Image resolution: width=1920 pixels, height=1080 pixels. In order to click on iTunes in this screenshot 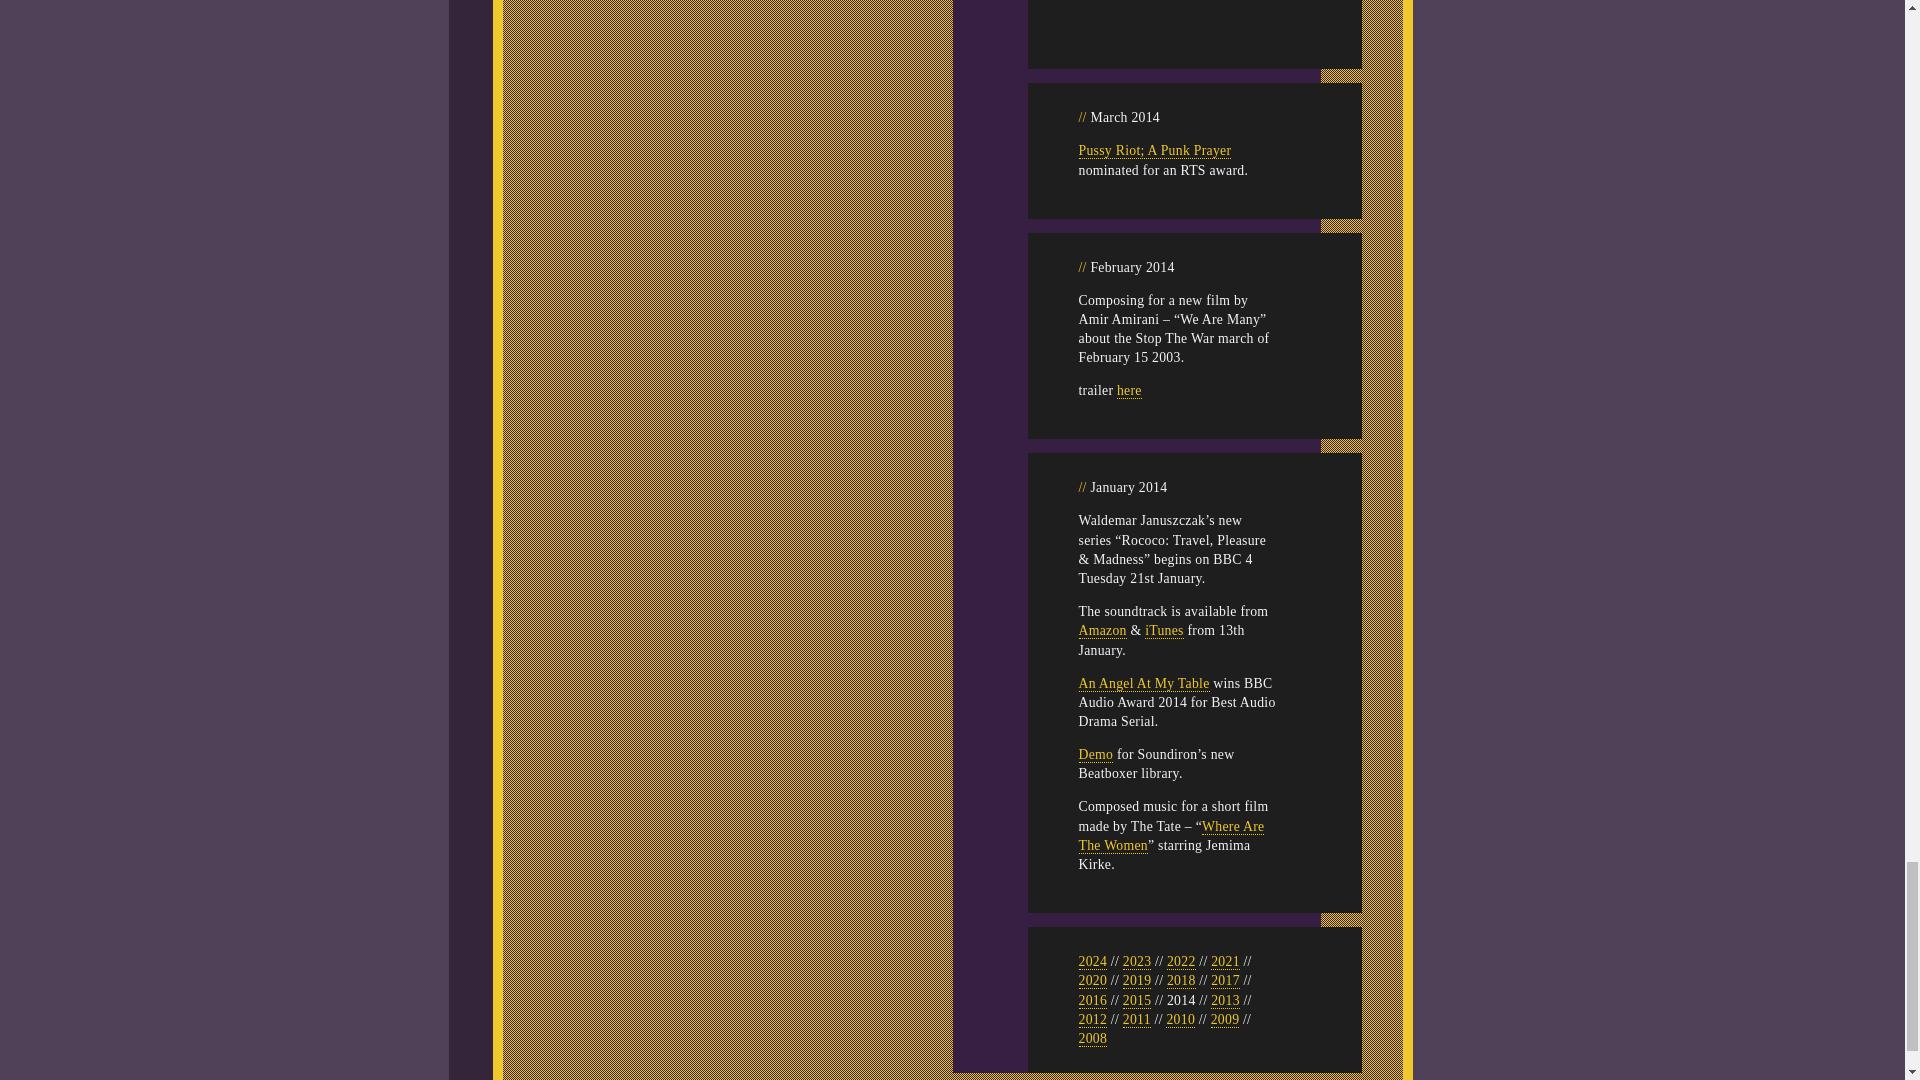, I will do `click(1164, 631)`.